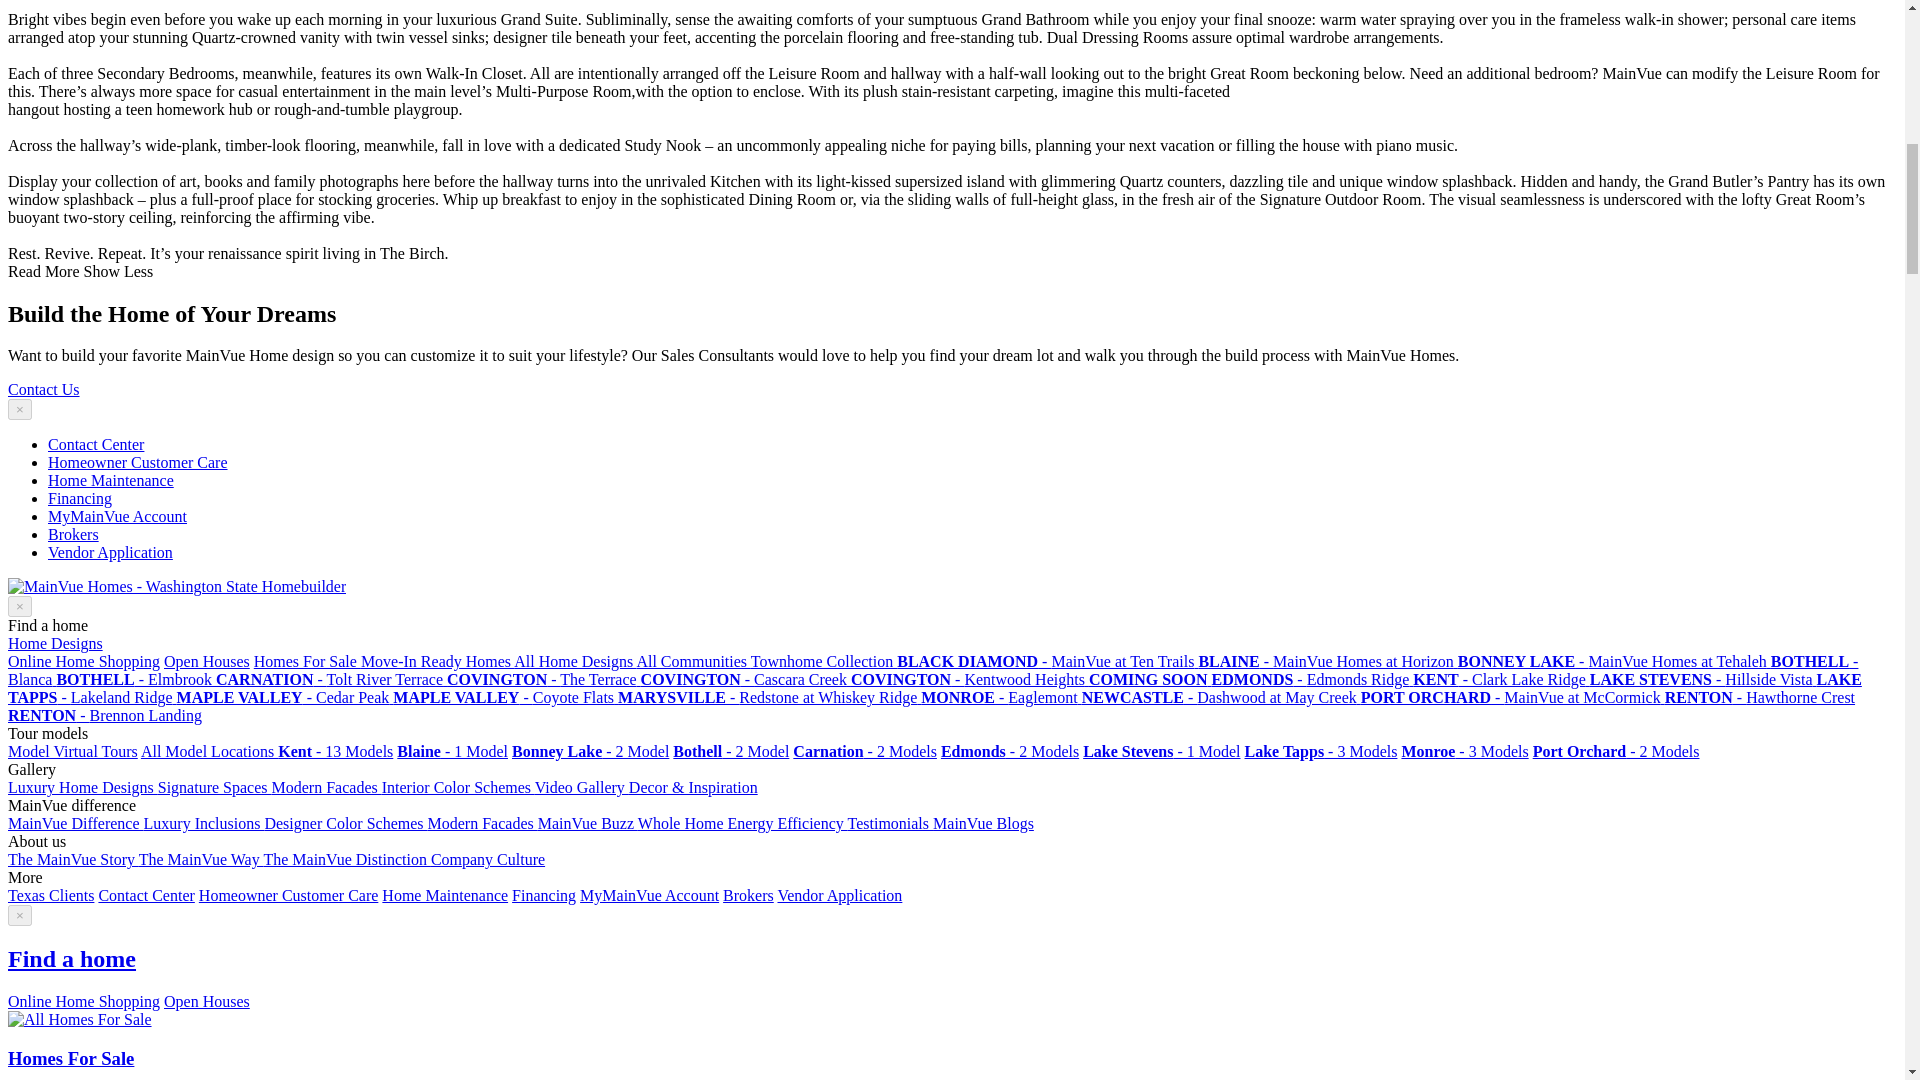  What do you see at coordinates (80, 271) in the screenshot?
I see `Read More Show Less` at bounding box center [80, 271].